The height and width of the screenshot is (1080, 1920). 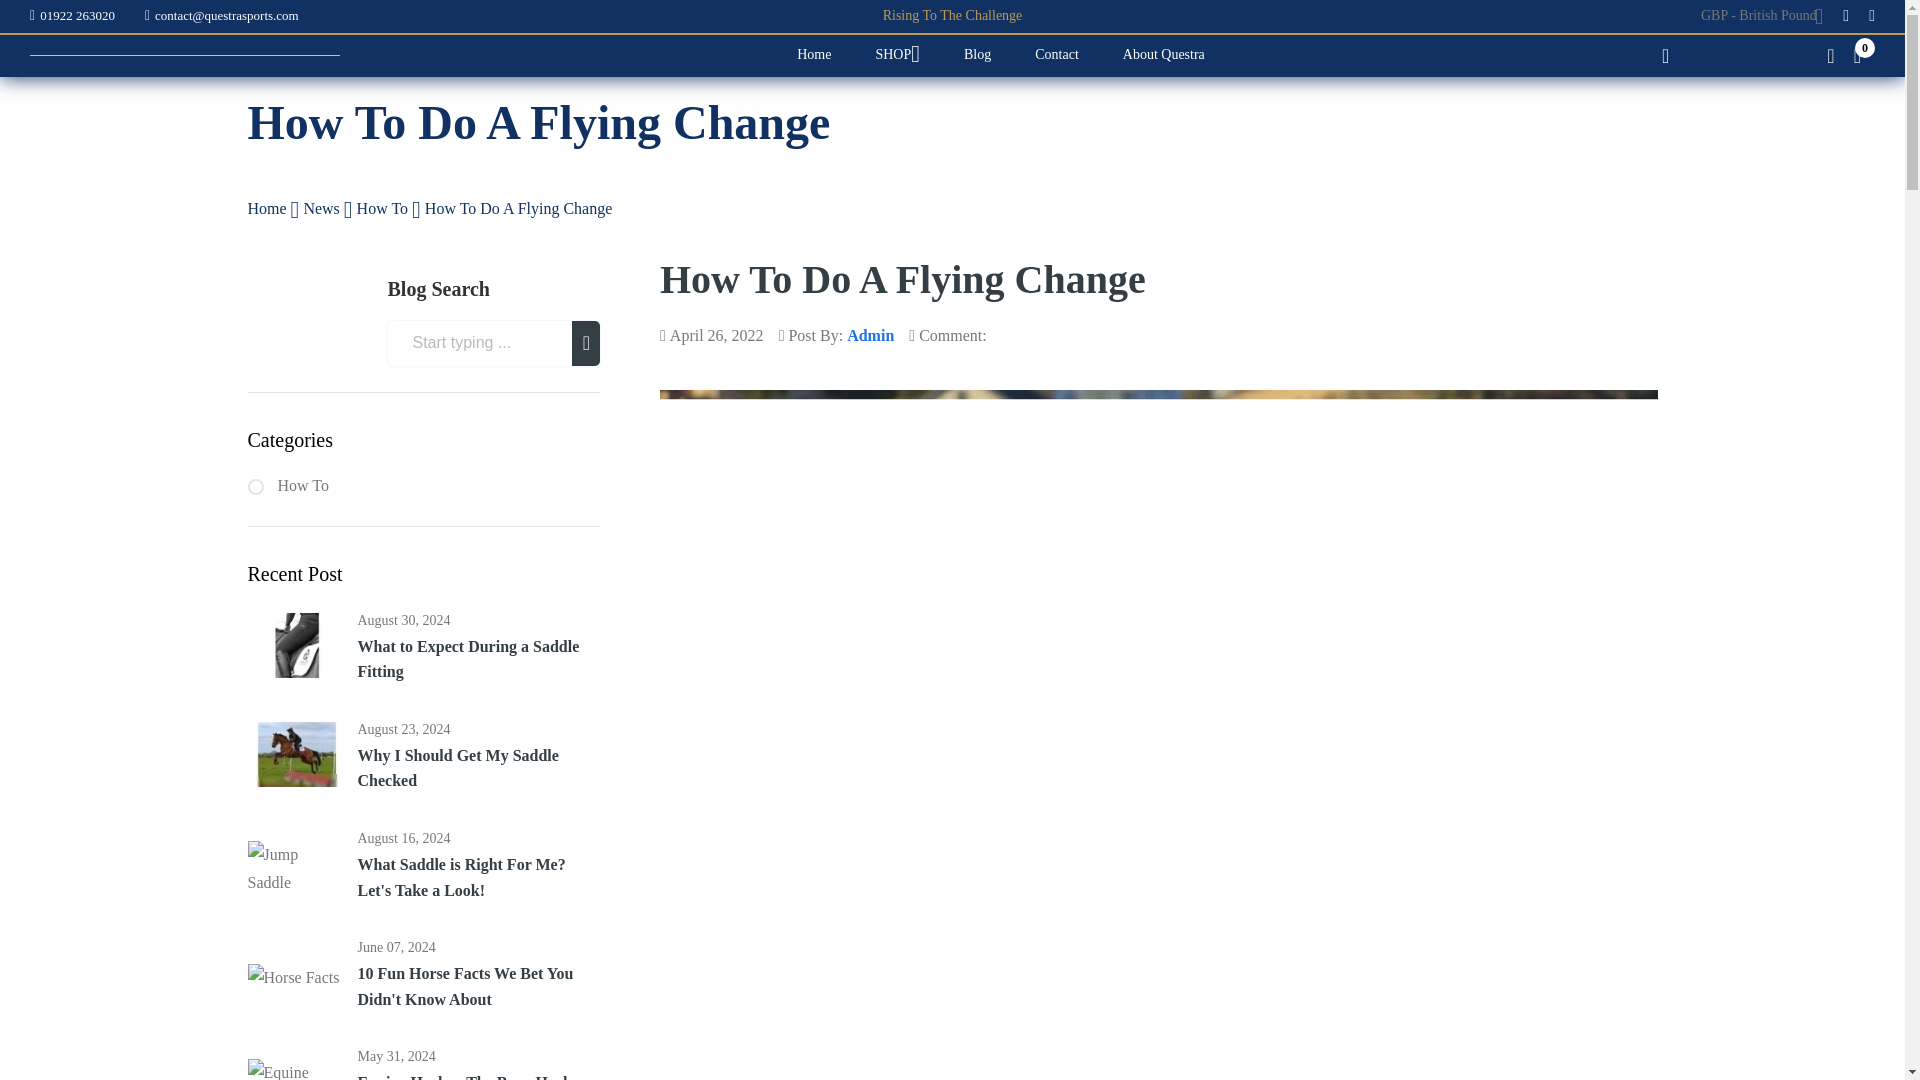 I want to click on What Saddle is Right For Me?  Let's Take a Look!, so click(x=296, y=869).